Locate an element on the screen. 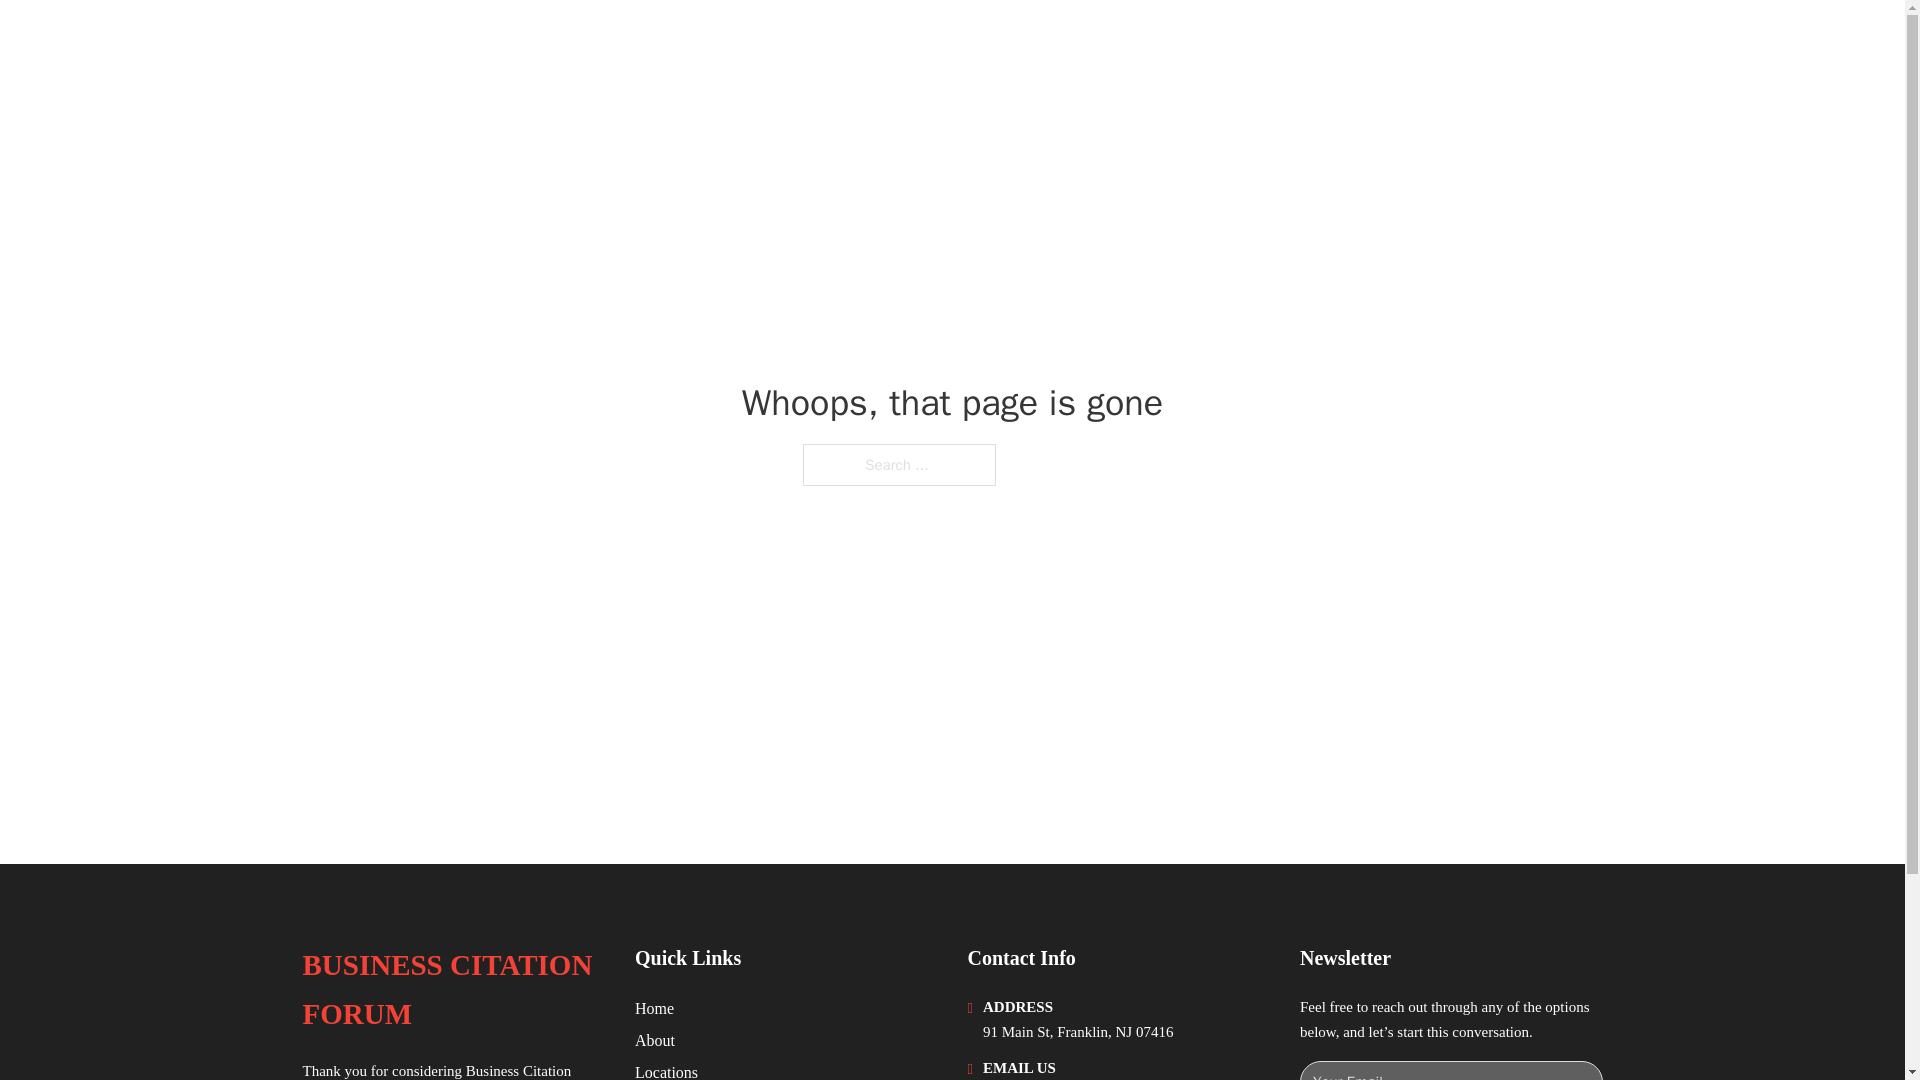 This screenshot has width=1920, height=1080. Locations is located at coordinates (666, 1070).